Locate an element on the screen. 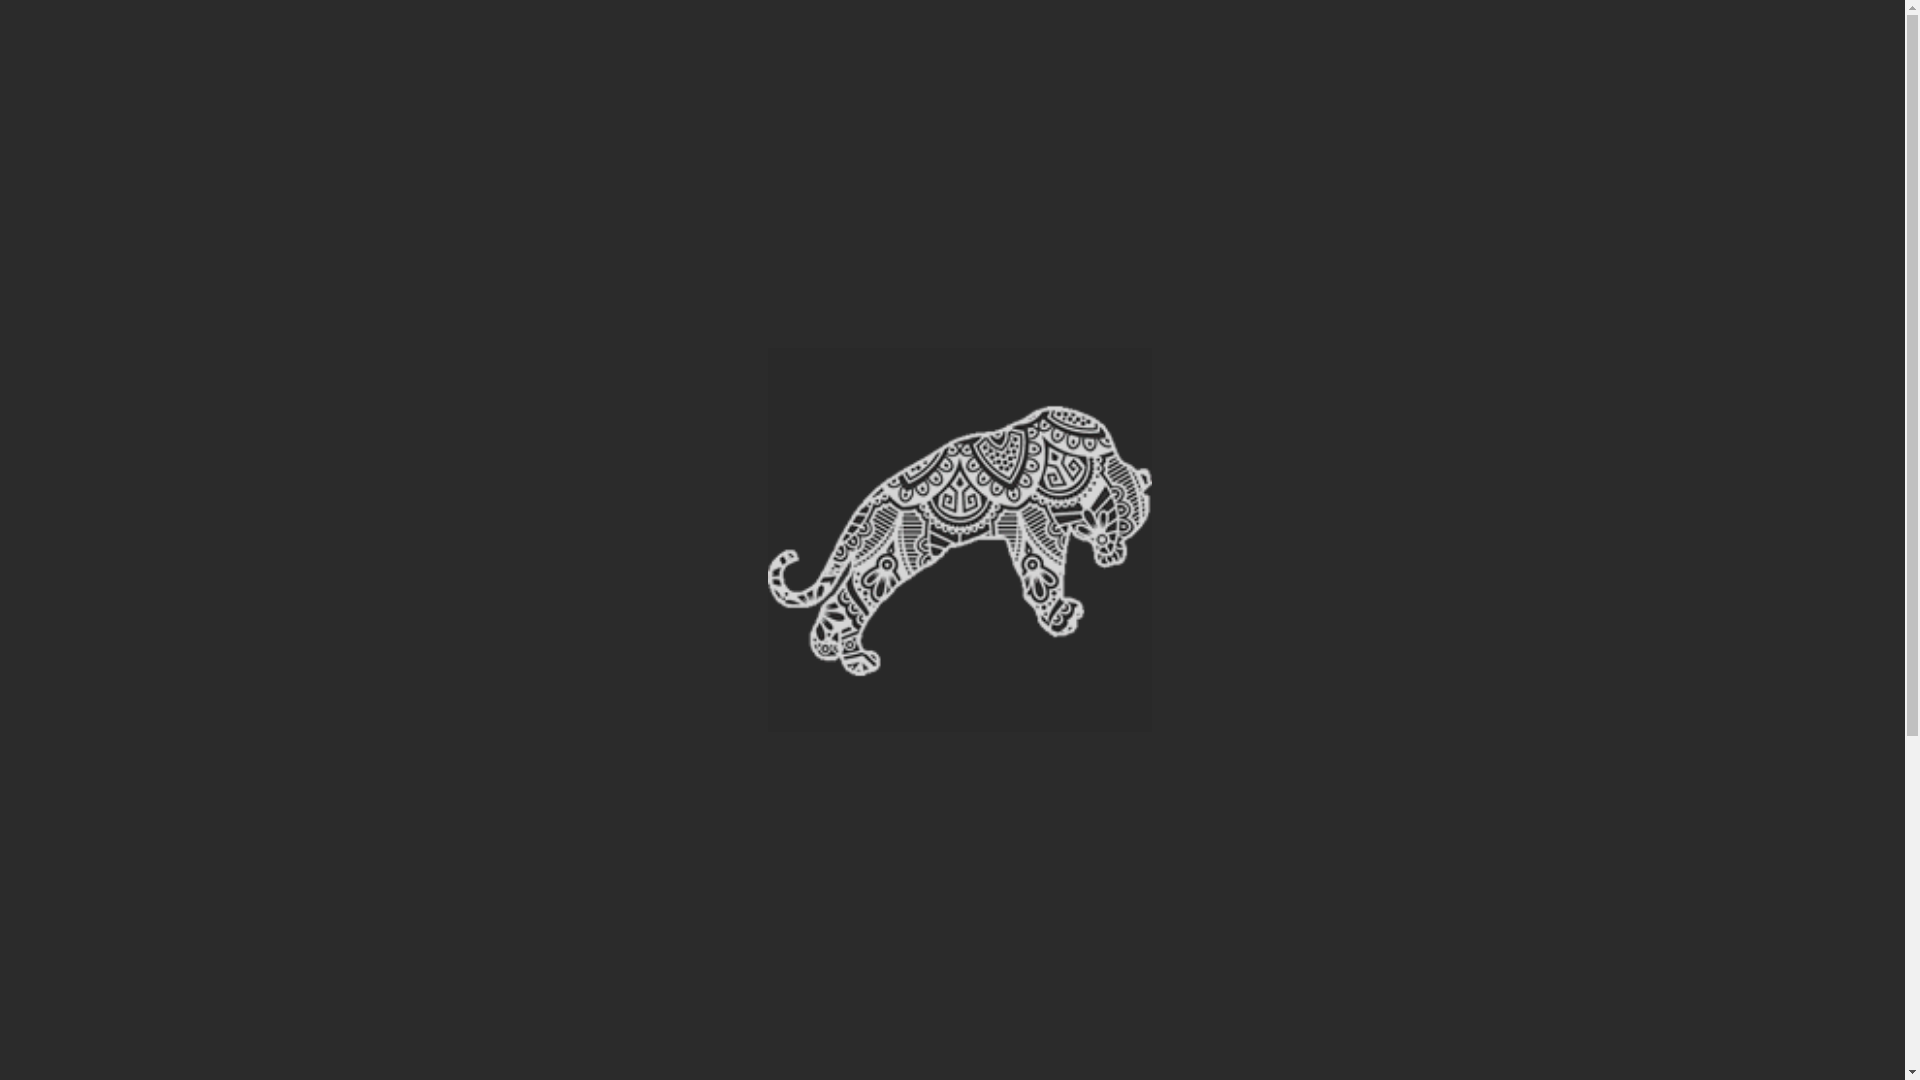  ACTIVITIES is located at coordinates (936, 48).